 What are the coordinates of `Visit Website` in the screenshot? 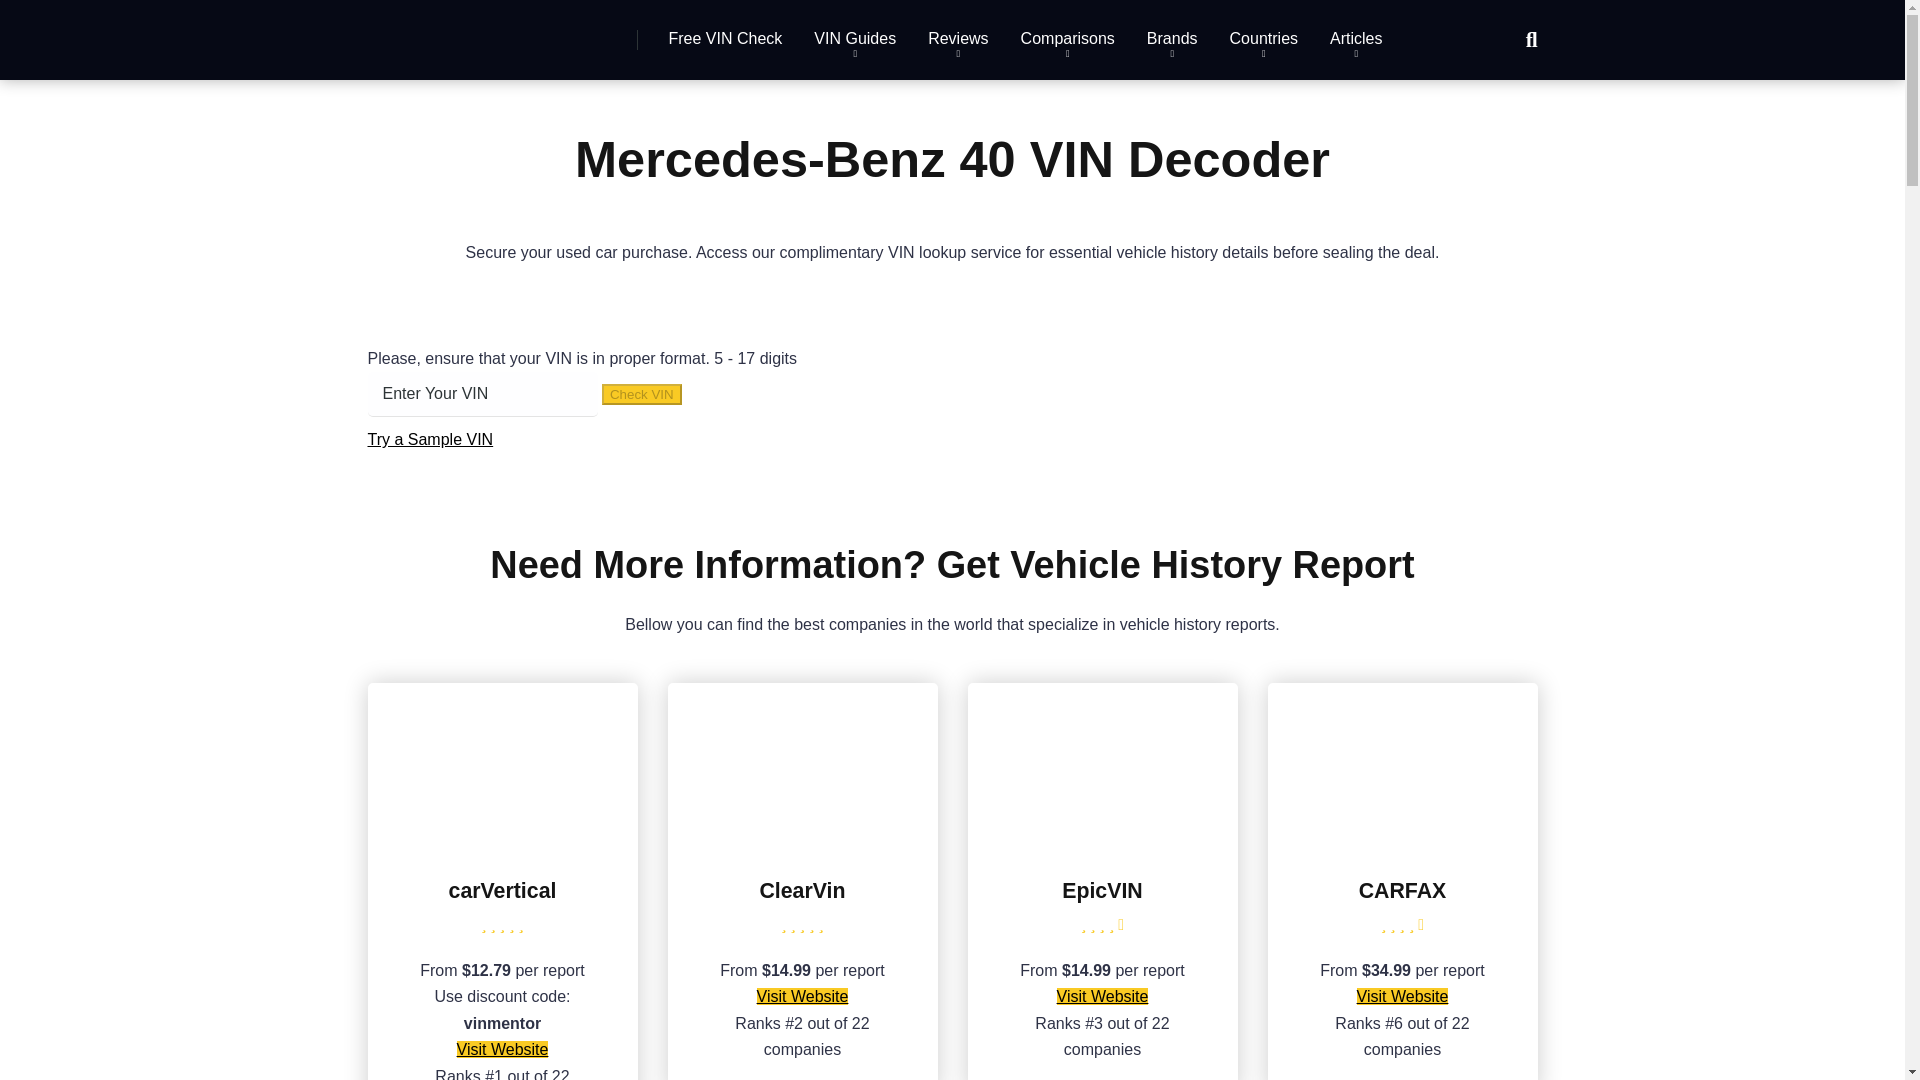 It's located at (802, 996).